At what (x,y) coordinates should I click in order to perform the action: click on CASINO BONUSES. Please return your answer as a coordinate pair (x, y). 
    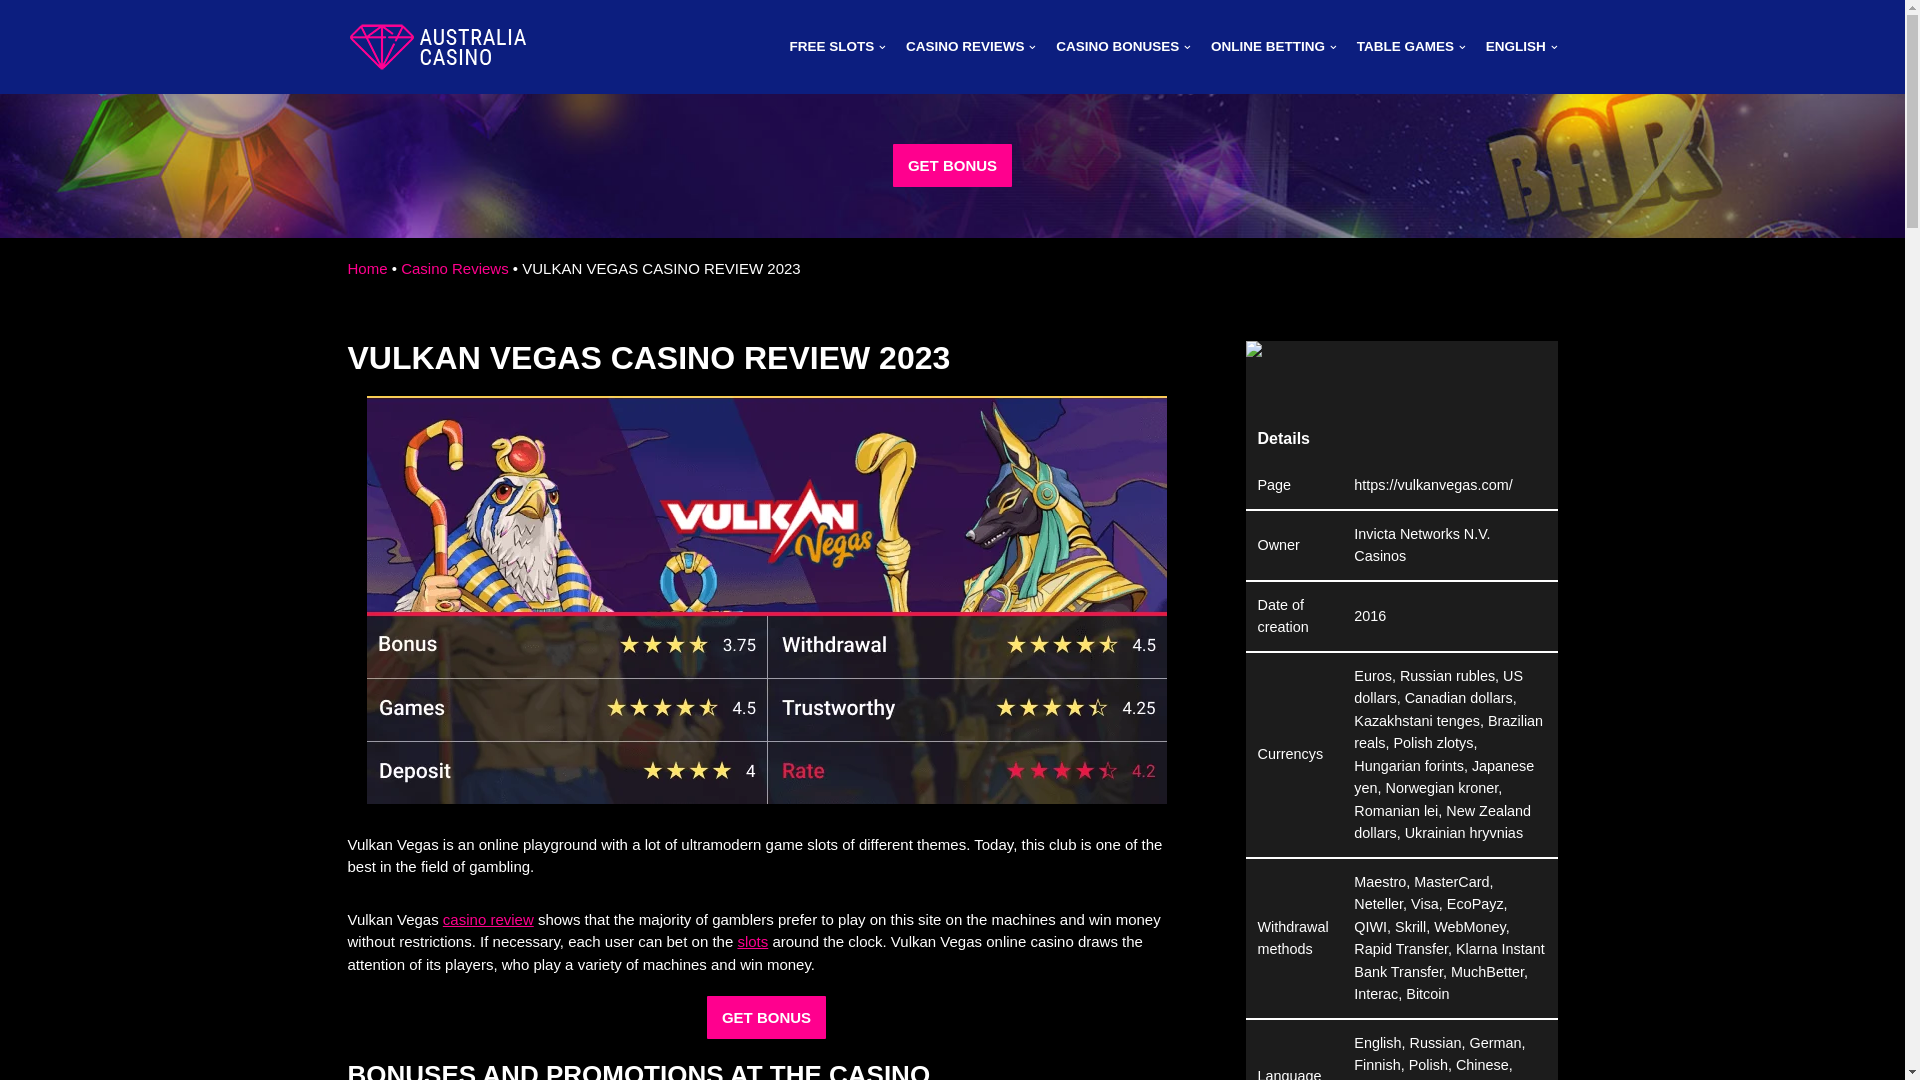
    Looking at the image, I should click on (1123, 46).